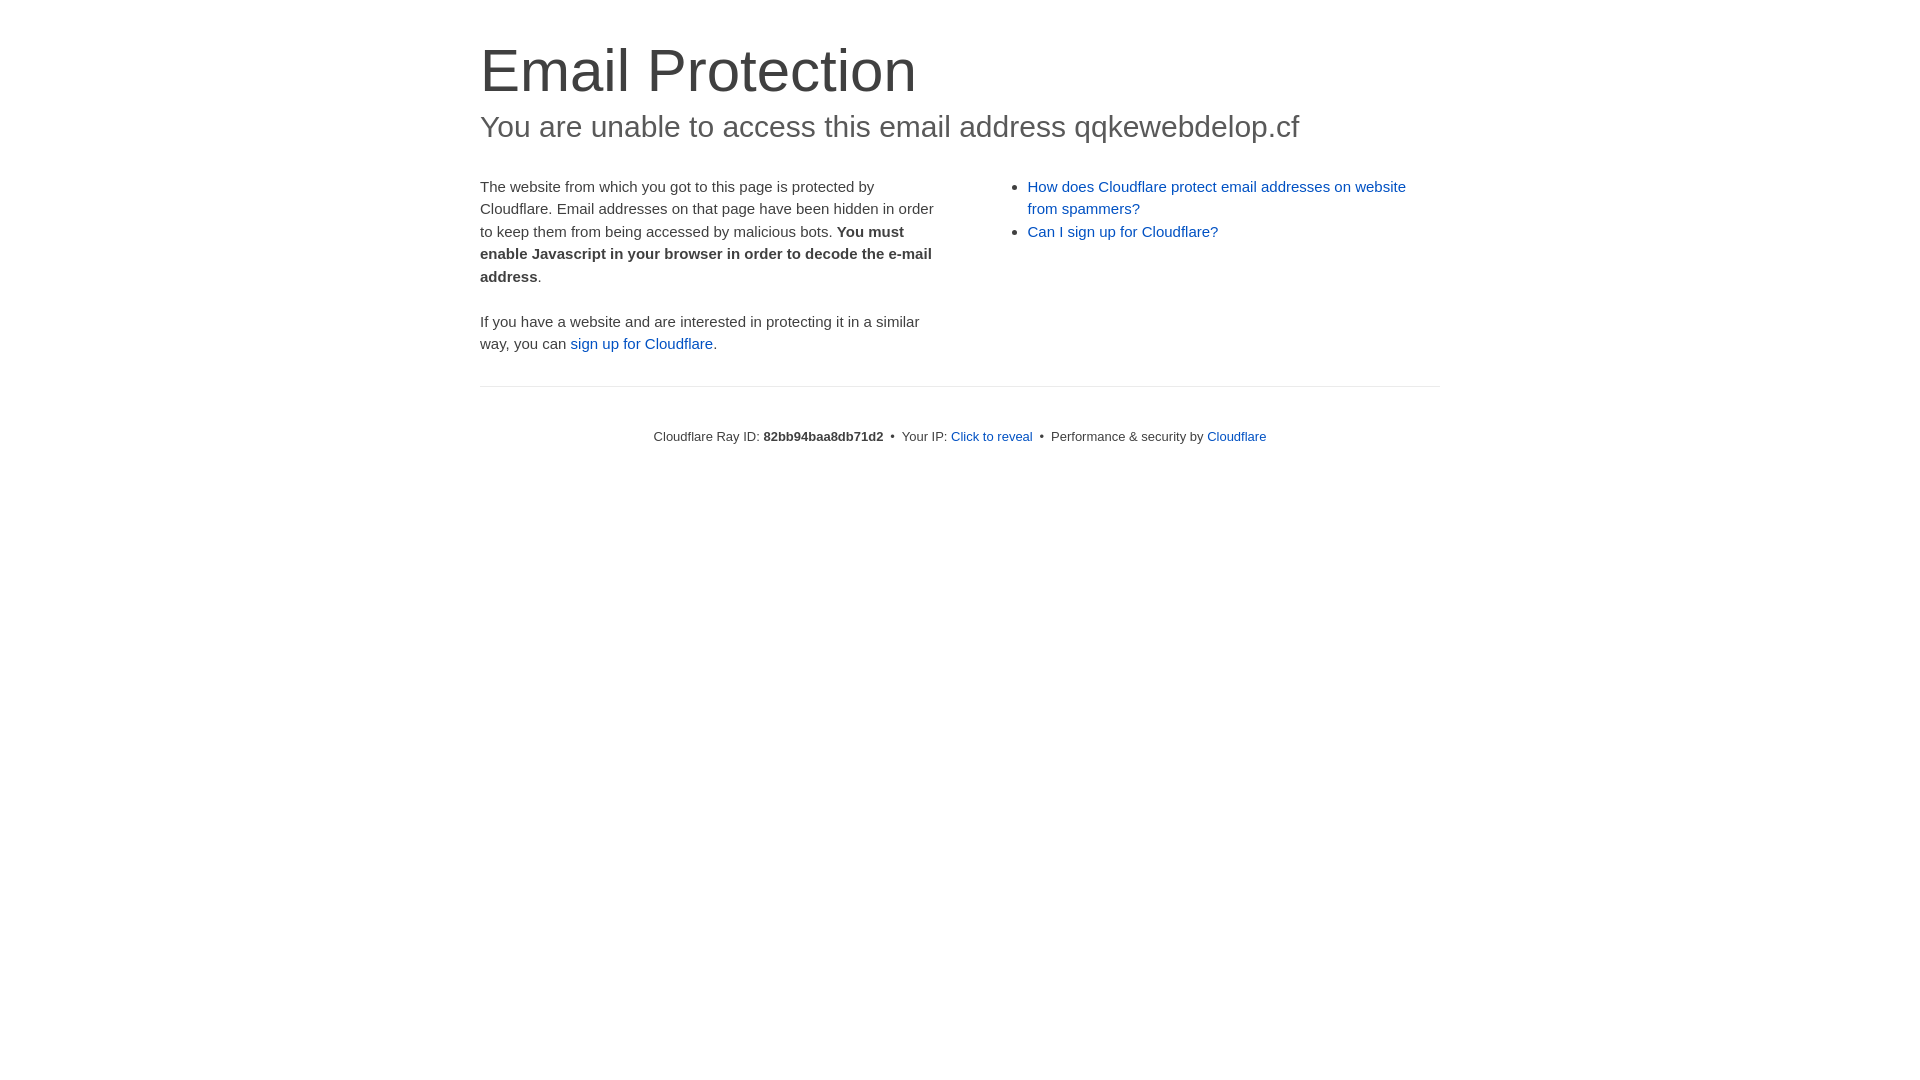 Image resolution: width=1920 pixels, height=1080 pixels. Describe the element at coordinates (1236, 436) in the screenshot. I see `Cloudflare` at that location.